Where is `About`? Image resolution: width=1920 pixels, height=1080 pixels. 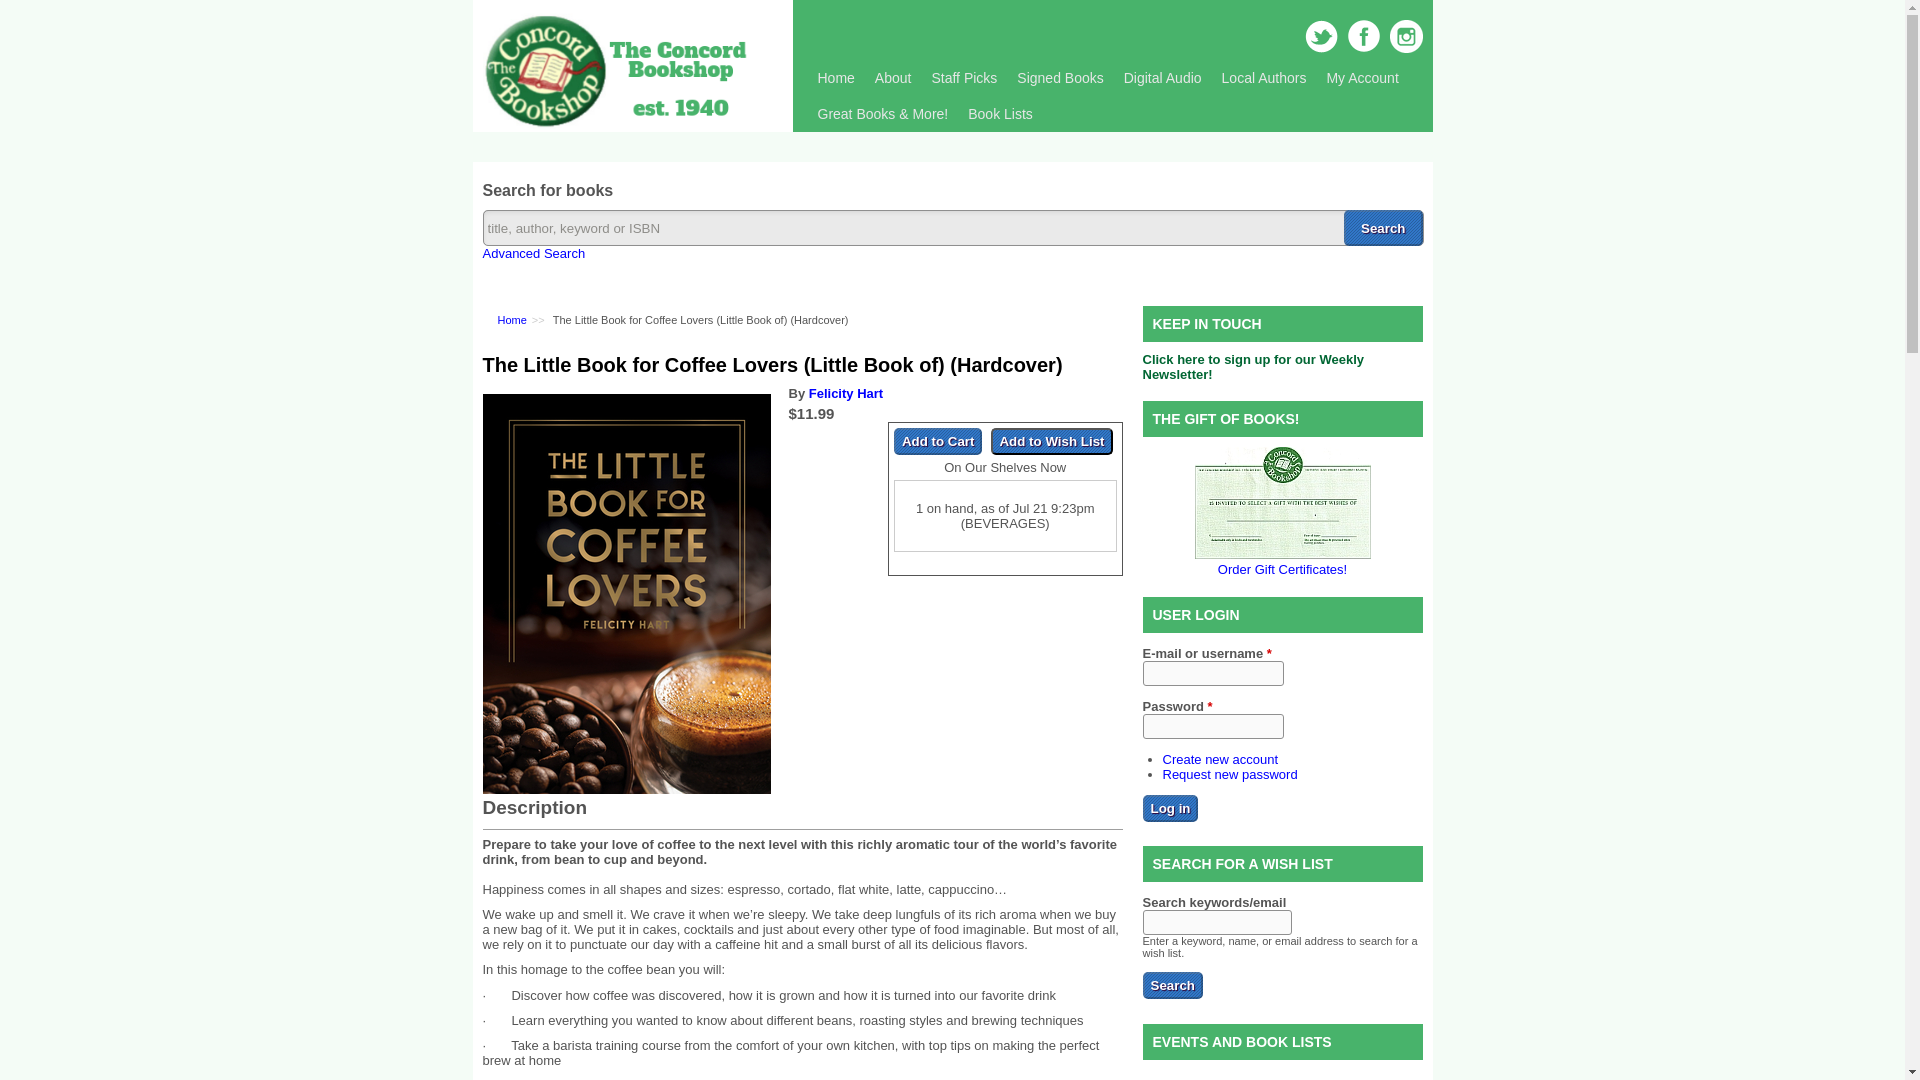 About is located at coordinates (893, 78).